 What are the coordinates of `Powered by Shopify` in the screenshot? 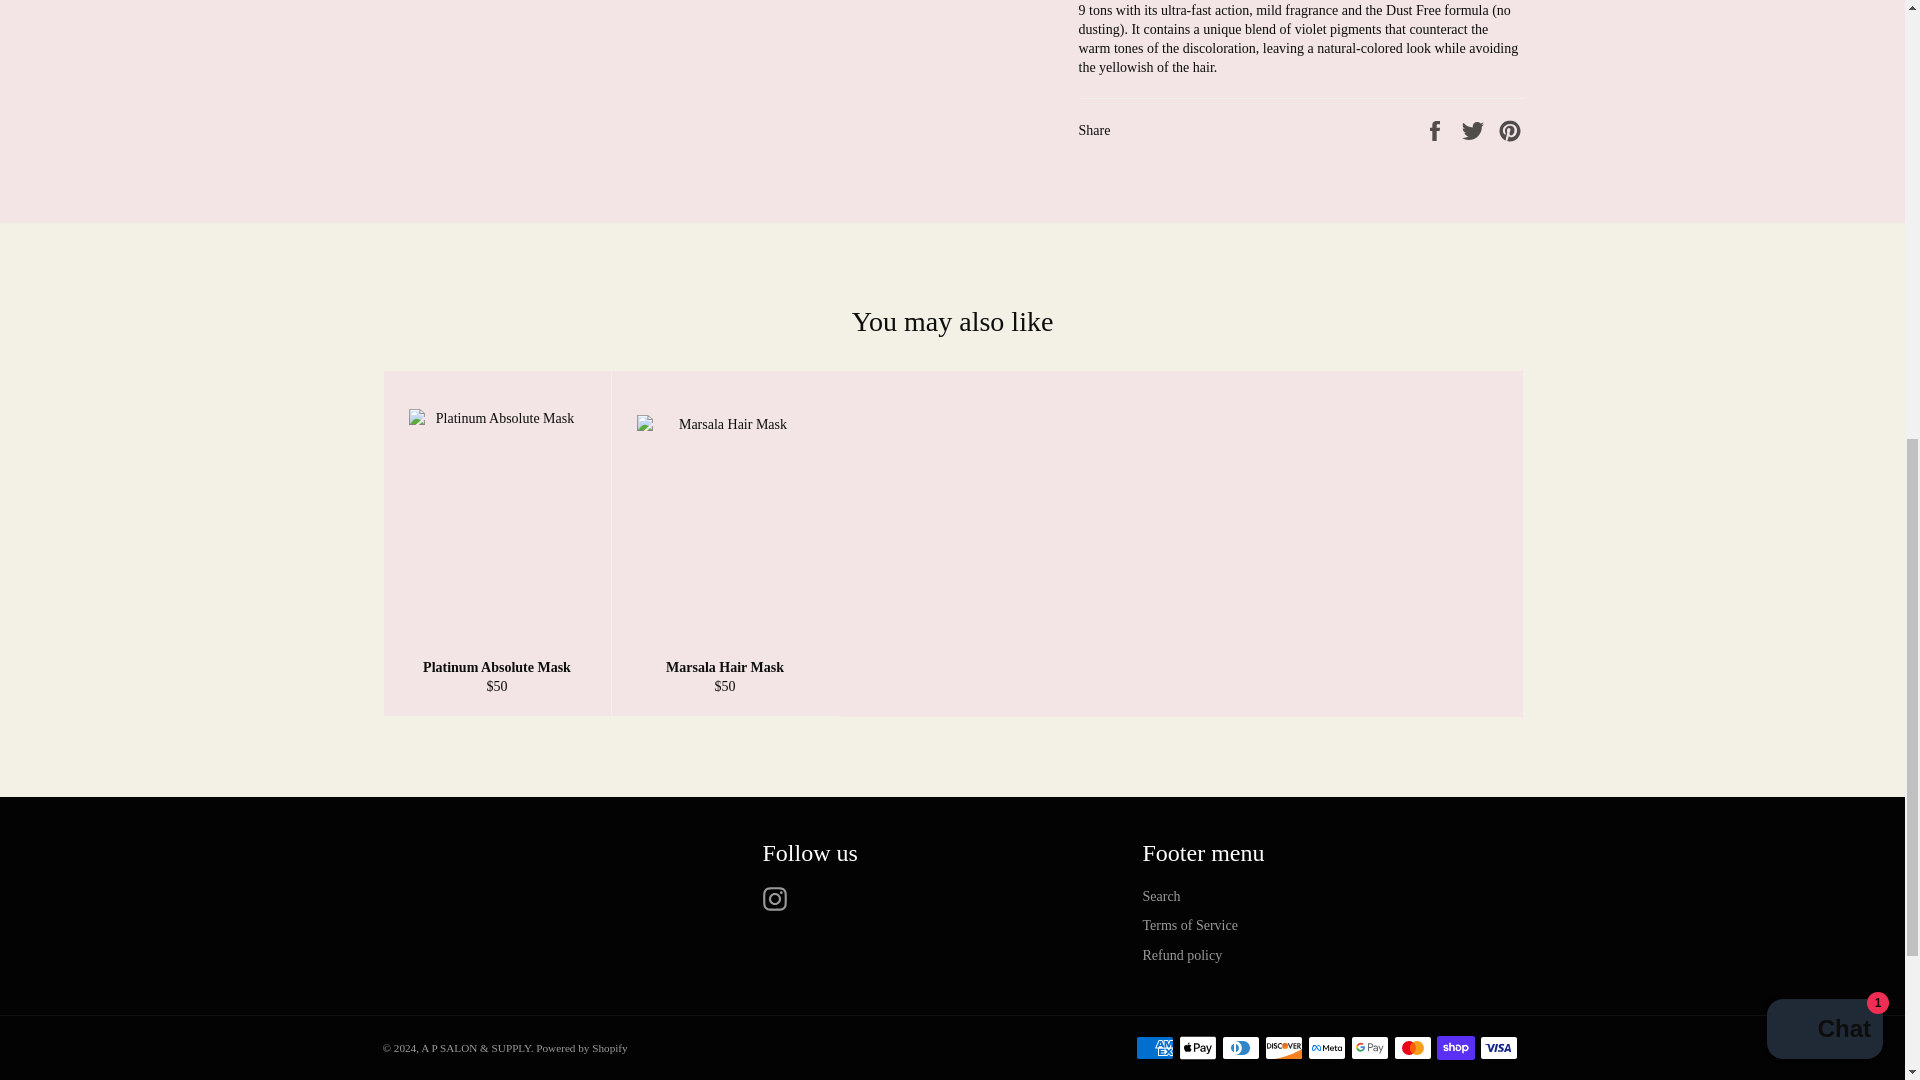 It's located at (581, 1048).